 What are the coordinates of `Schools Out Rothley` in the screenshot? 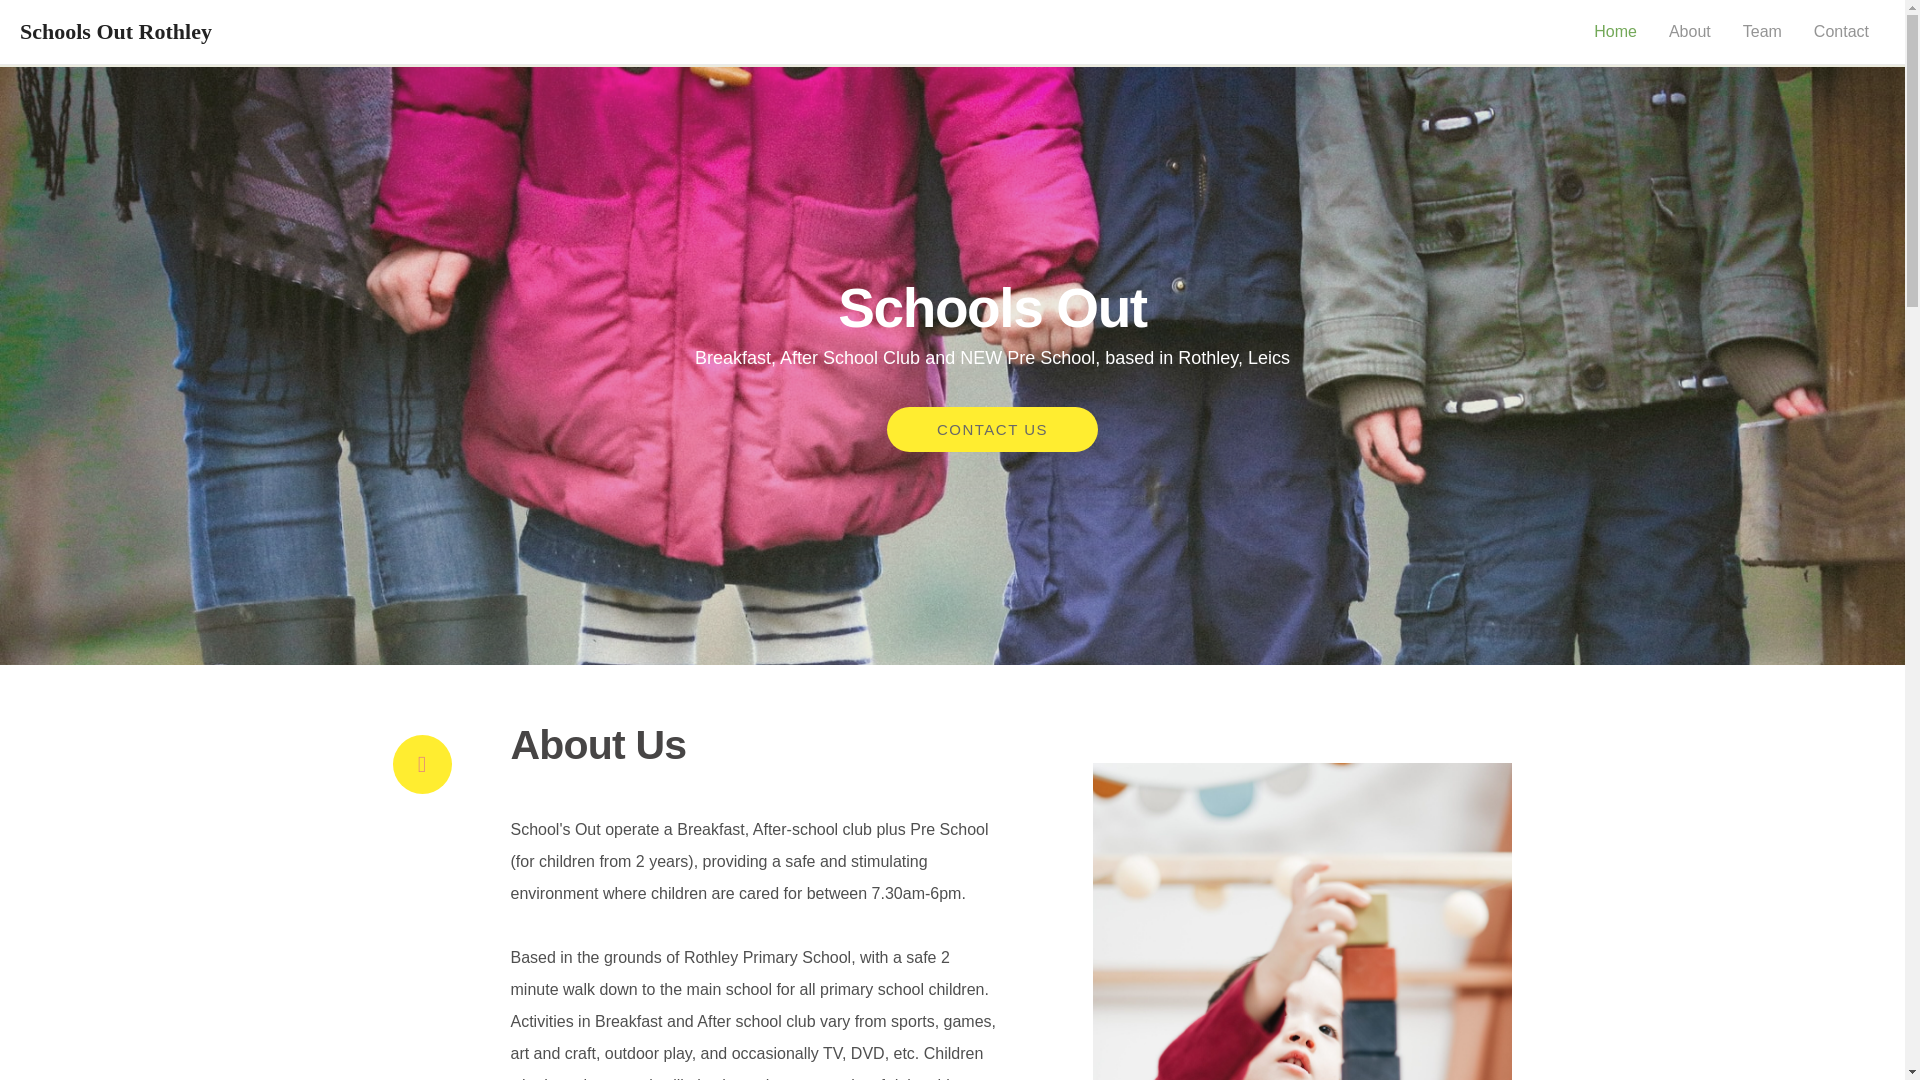 It's located at (115, 32).